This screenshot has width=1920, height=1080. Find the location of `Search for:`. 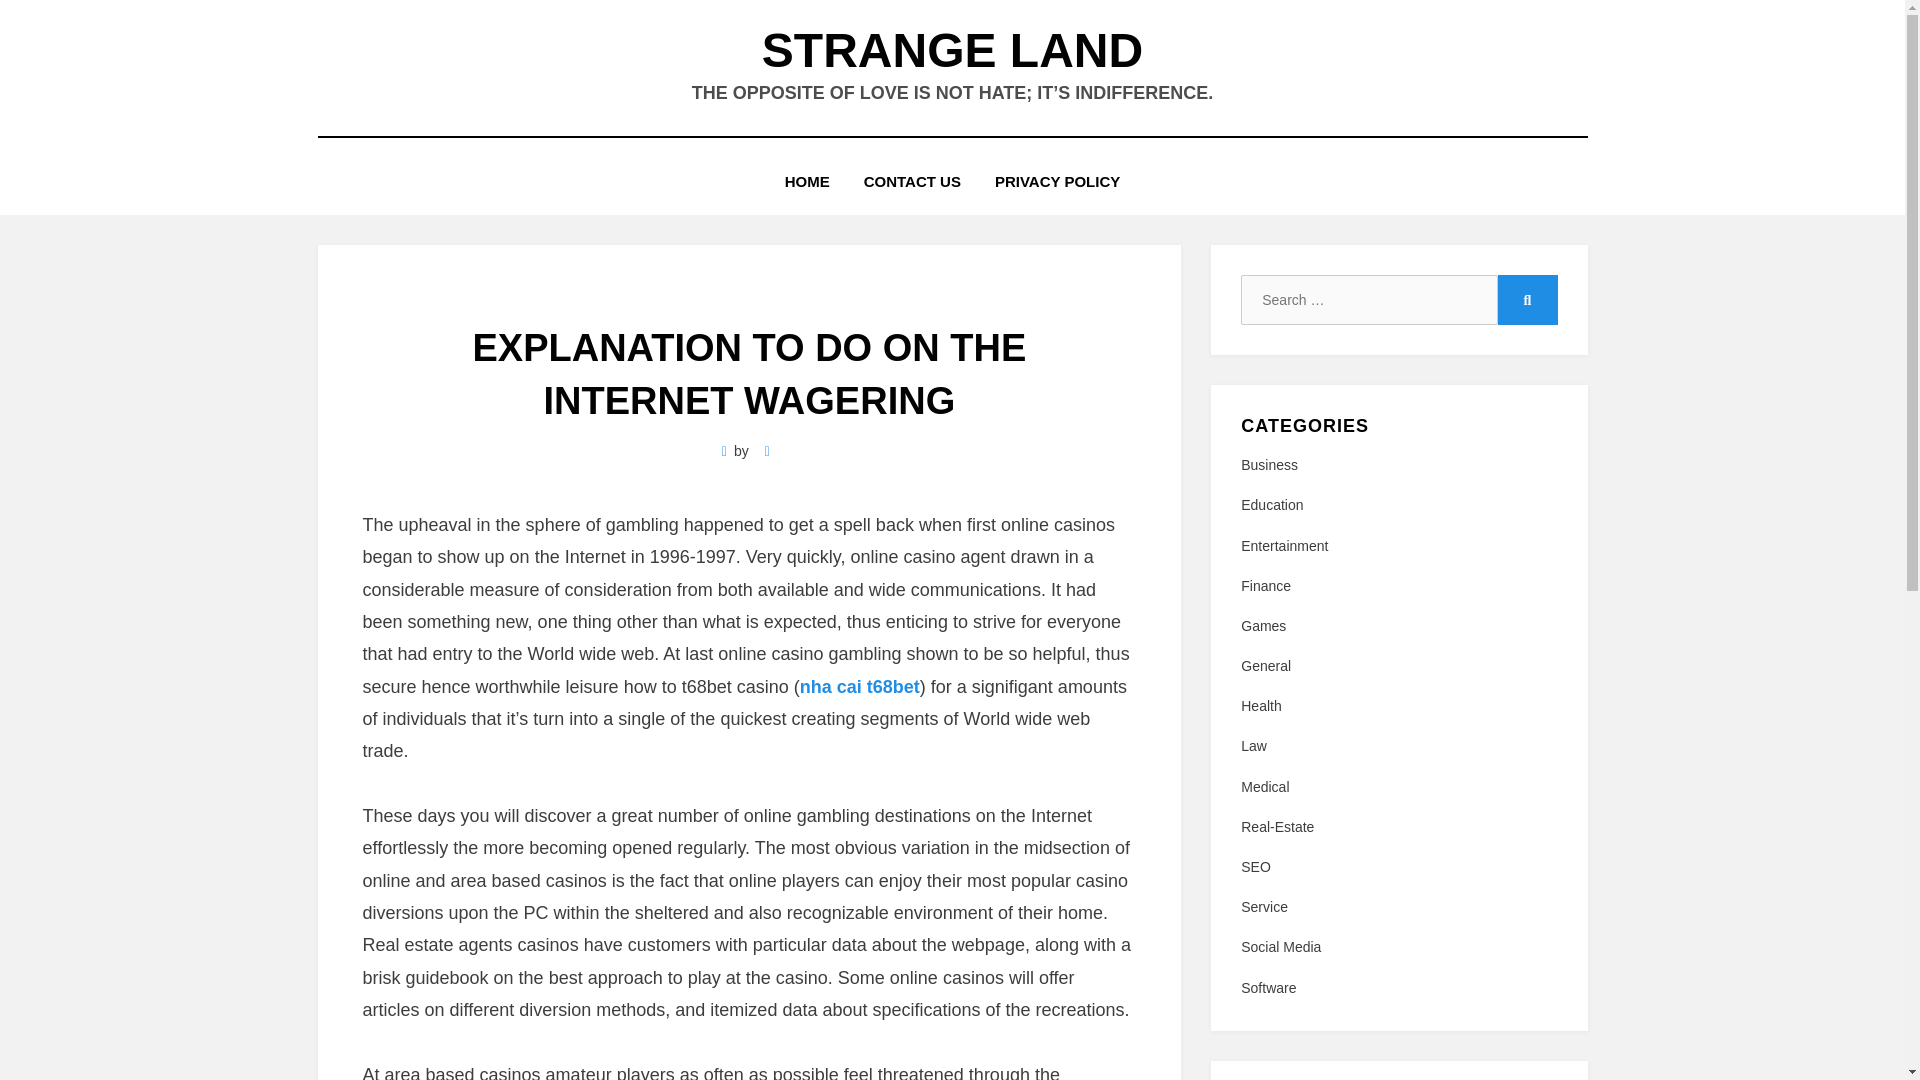

Search for: is located at coordinates (1368, 300).